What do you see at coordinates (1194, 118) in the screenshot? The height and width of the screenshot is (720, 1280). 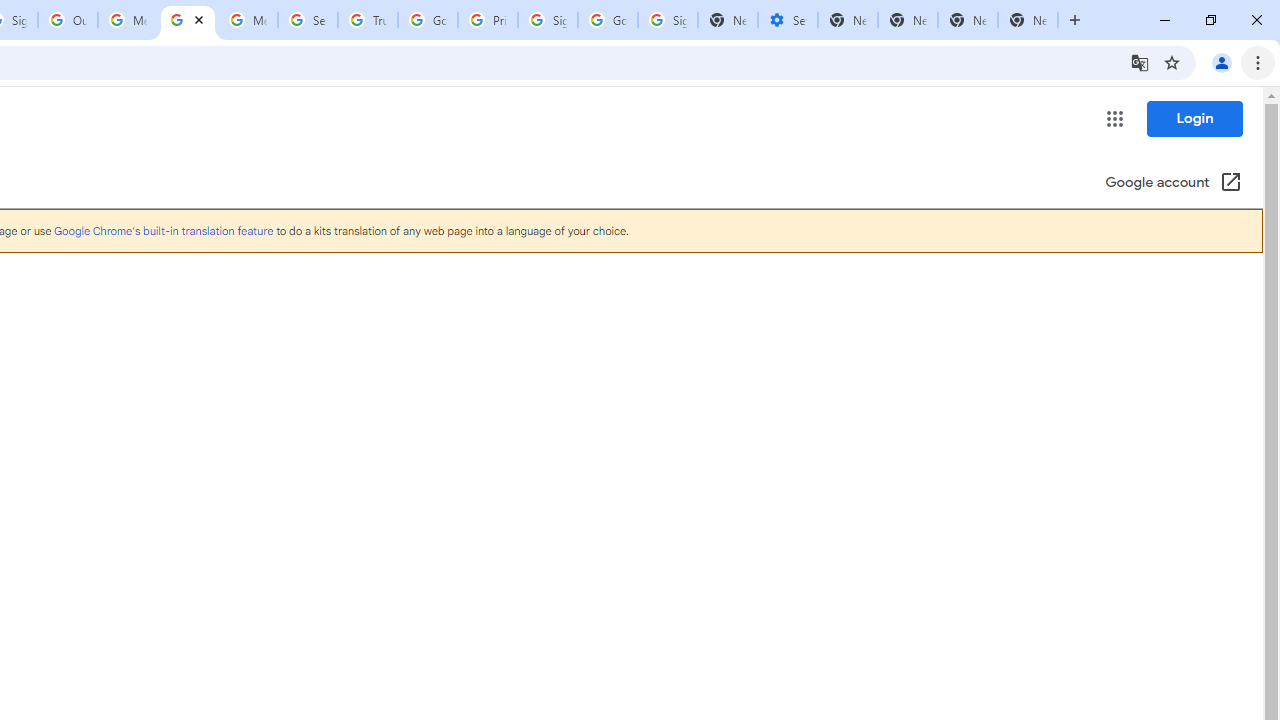 I see `Login` at bounding box center [1194, 118].